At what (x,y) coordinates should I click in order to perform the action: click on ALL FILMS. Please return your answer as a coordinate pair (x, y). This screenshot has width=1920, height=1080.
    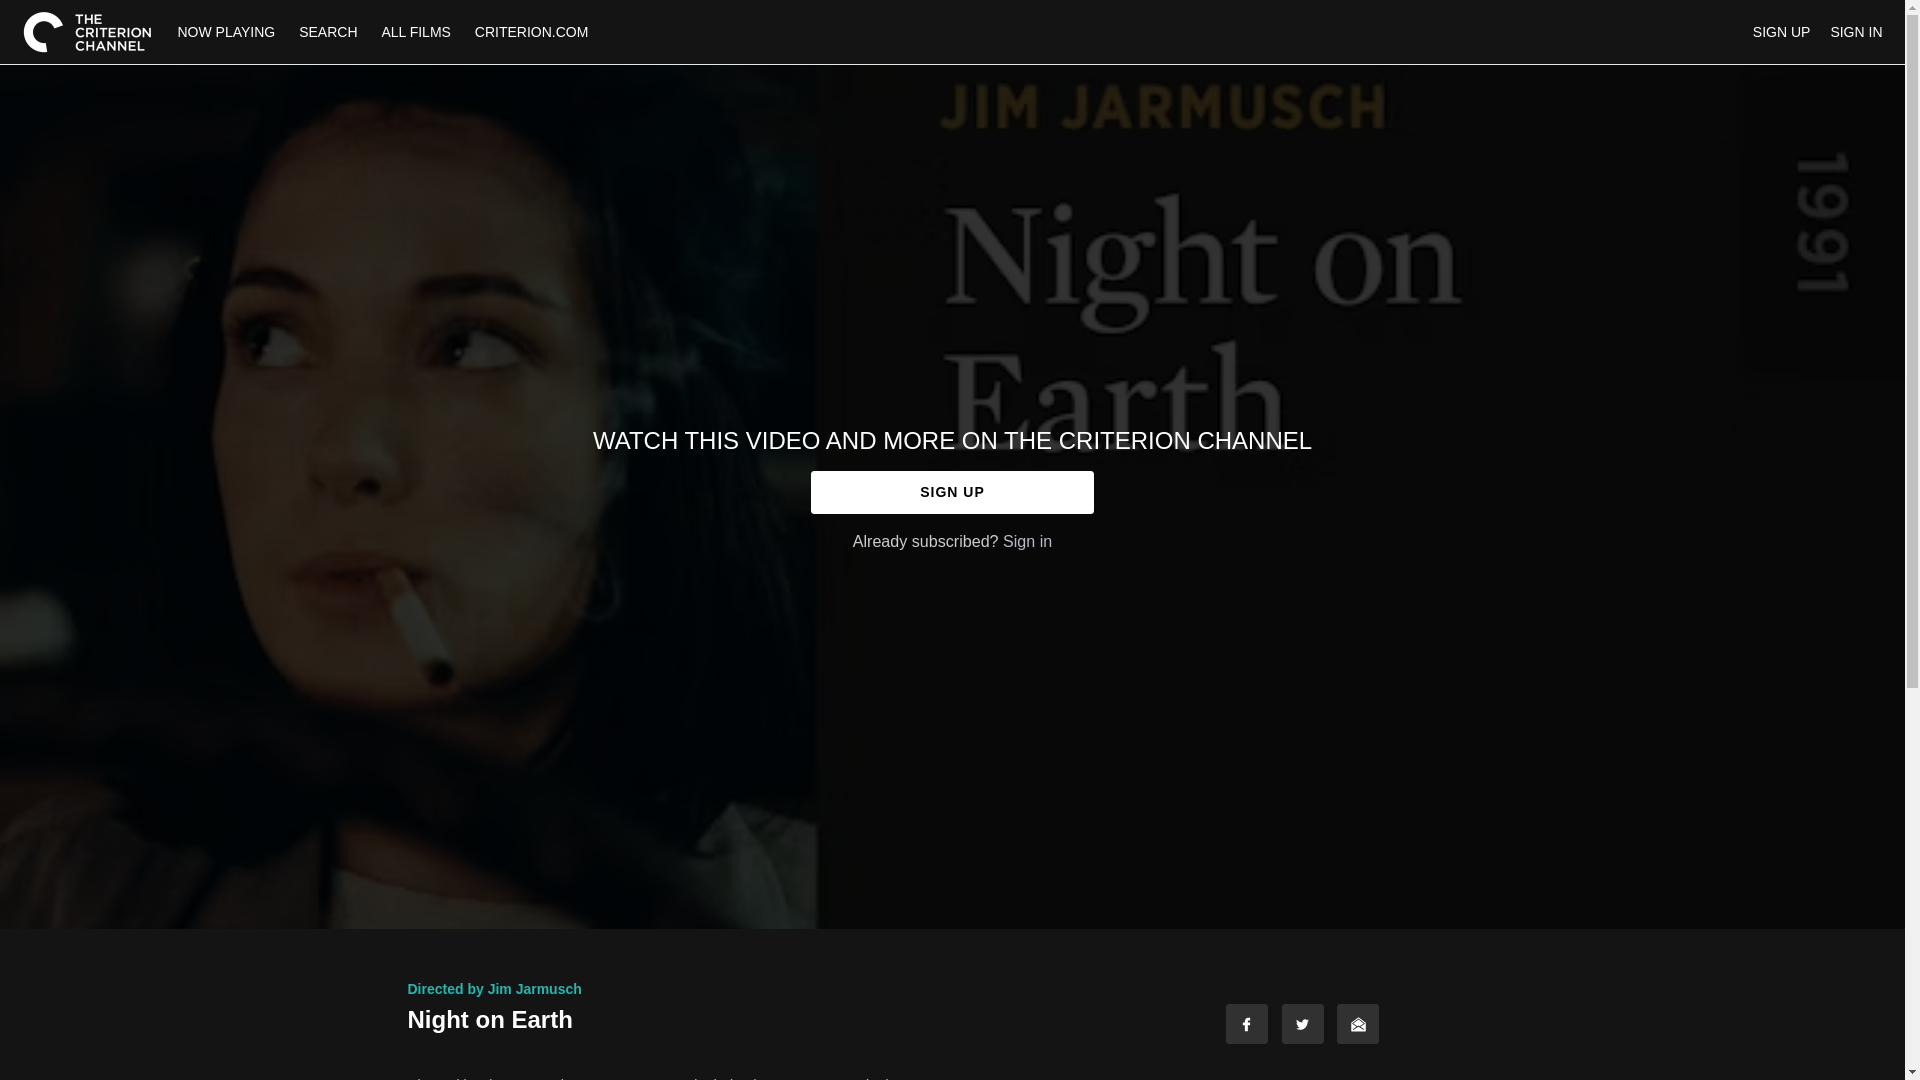
    Looking at the image, I should click on (415, 31).